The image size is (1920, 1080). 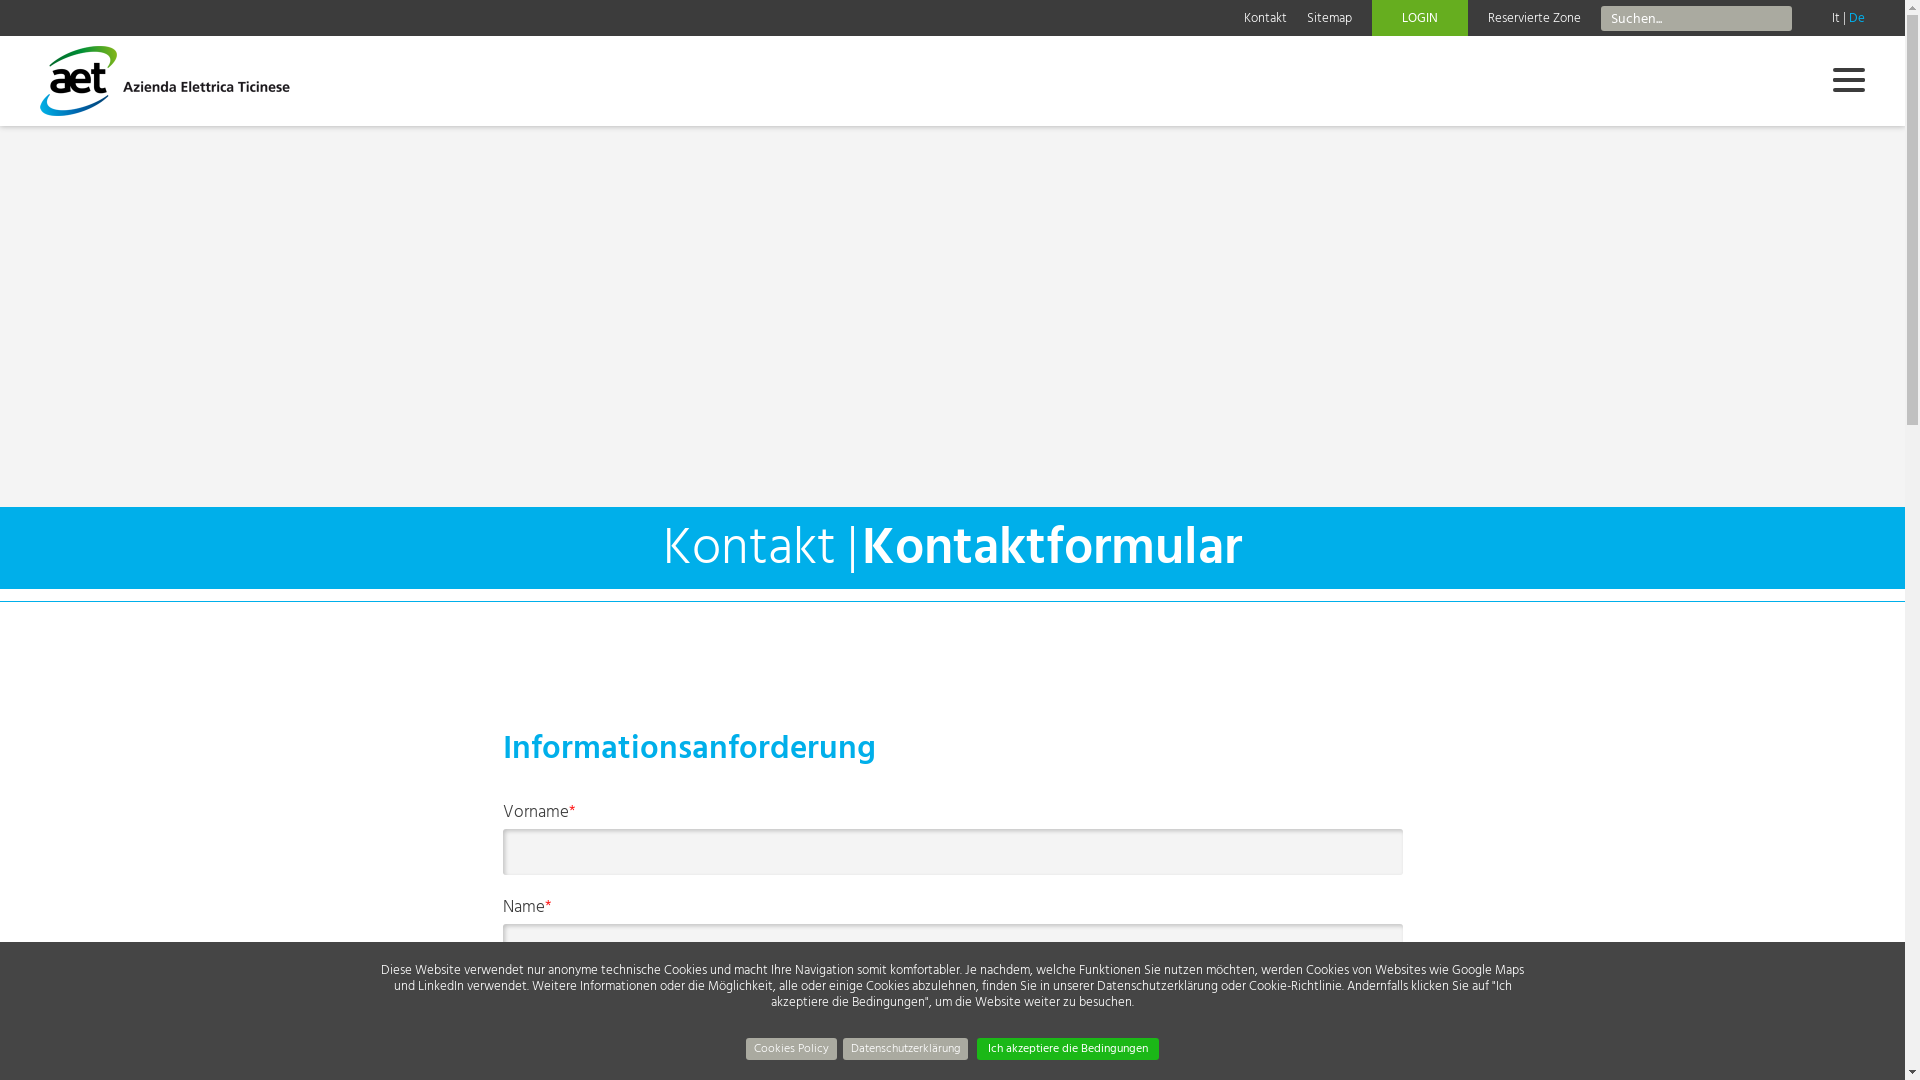 What do you see at coordinates (1534, 18) in the screenshot?
I see `Reservierte Zone` at bounding box center [1534, 18].